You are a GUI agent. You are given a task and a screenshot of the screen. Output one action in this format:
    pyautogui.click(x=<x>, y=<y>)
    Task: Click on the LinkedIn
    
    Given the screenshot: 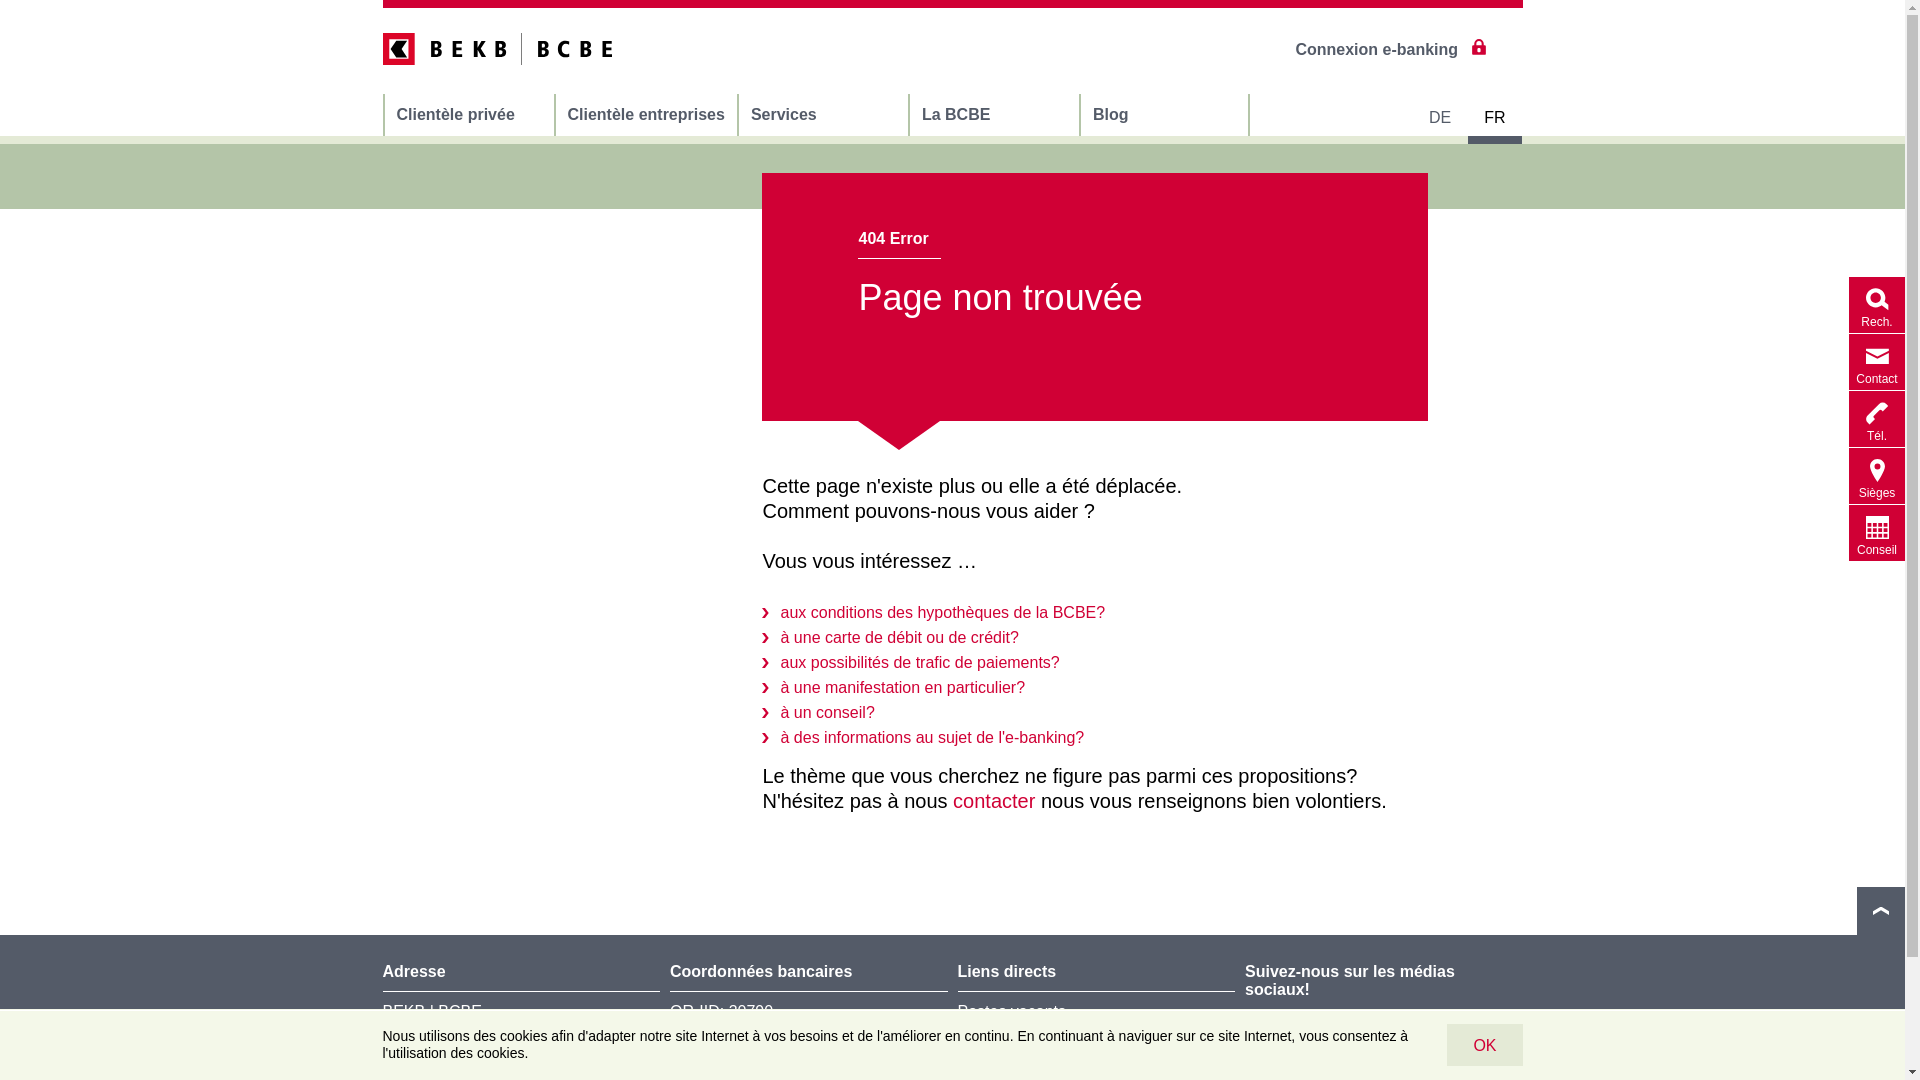 What is the action you would take?
    pyautogui.click(x=1269, y=1047)
    